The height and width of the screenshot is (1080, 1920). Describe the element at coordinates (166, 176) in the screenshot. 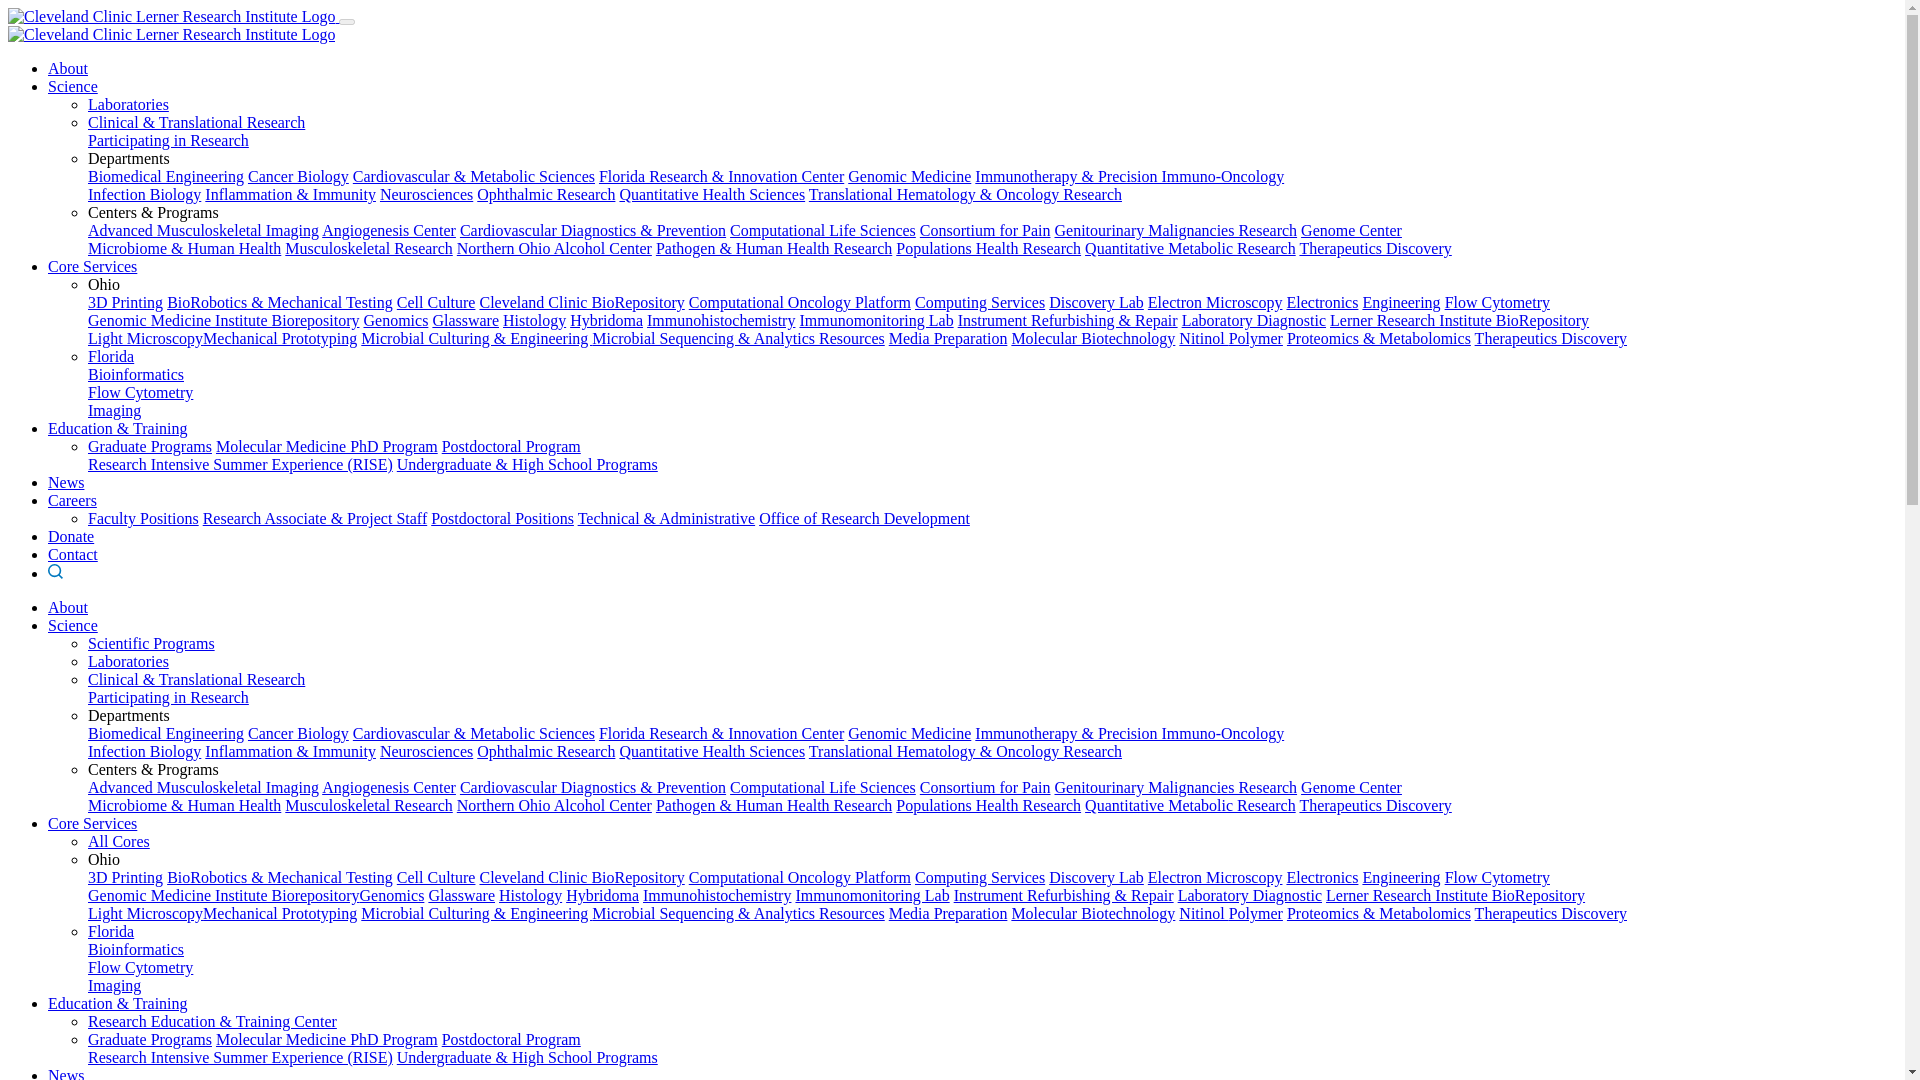

I see `Biomedical Engineering` at that location.